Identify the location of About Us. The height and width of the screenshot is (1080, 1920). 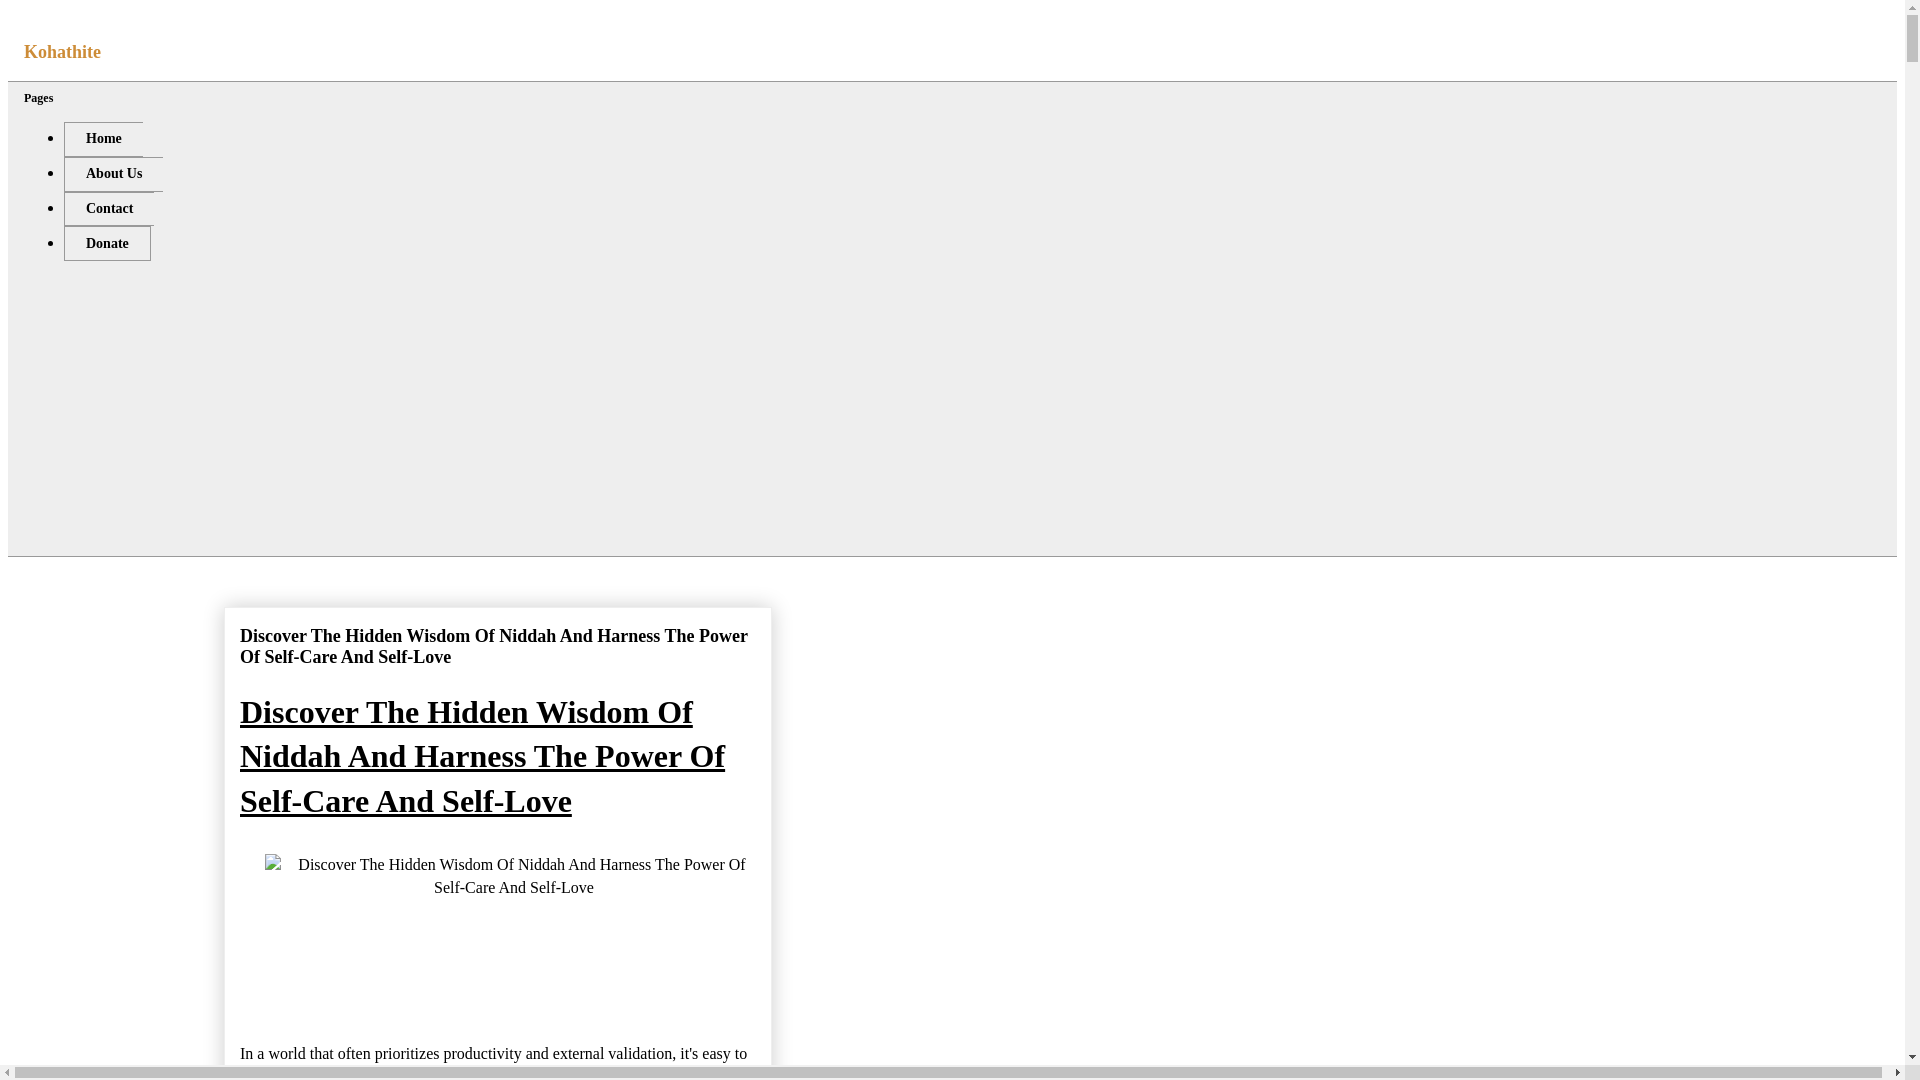
(113, 174).